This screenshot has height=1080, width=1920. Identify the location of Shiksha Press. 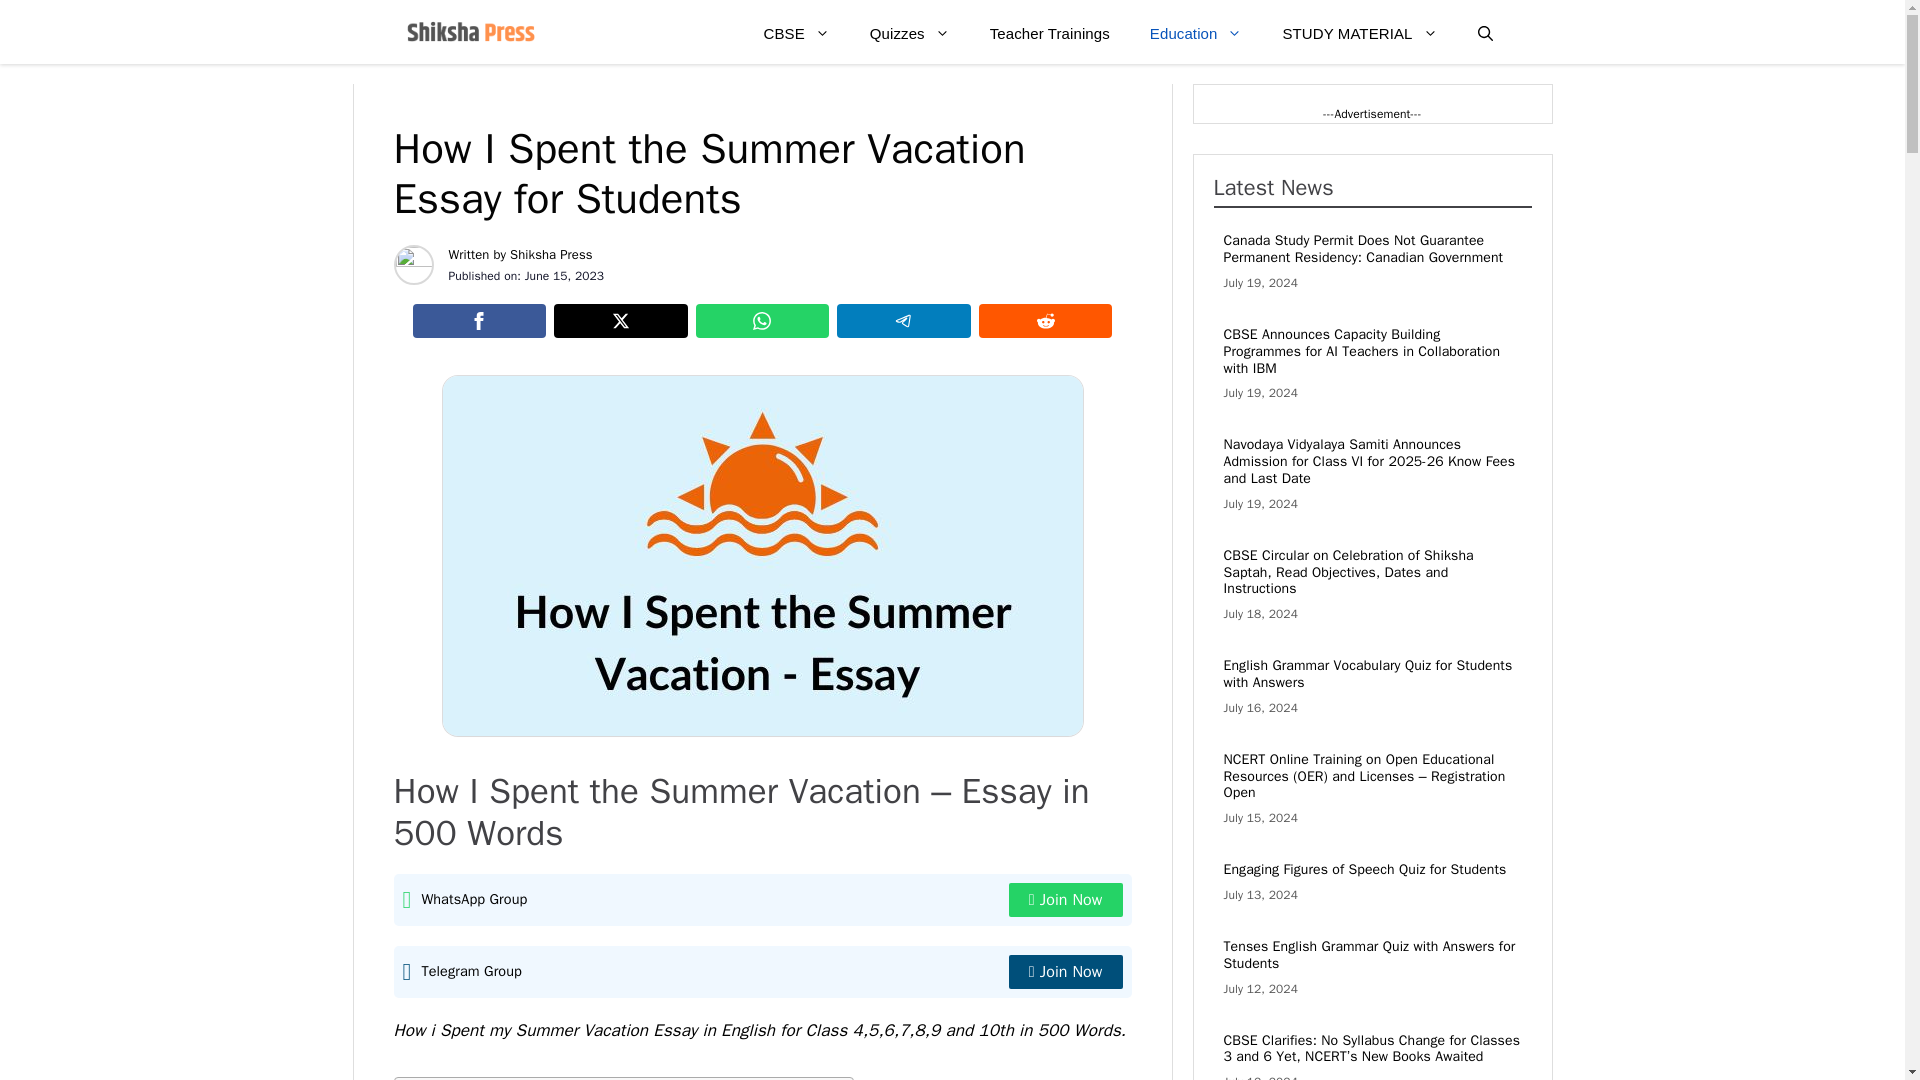
(552, 254).